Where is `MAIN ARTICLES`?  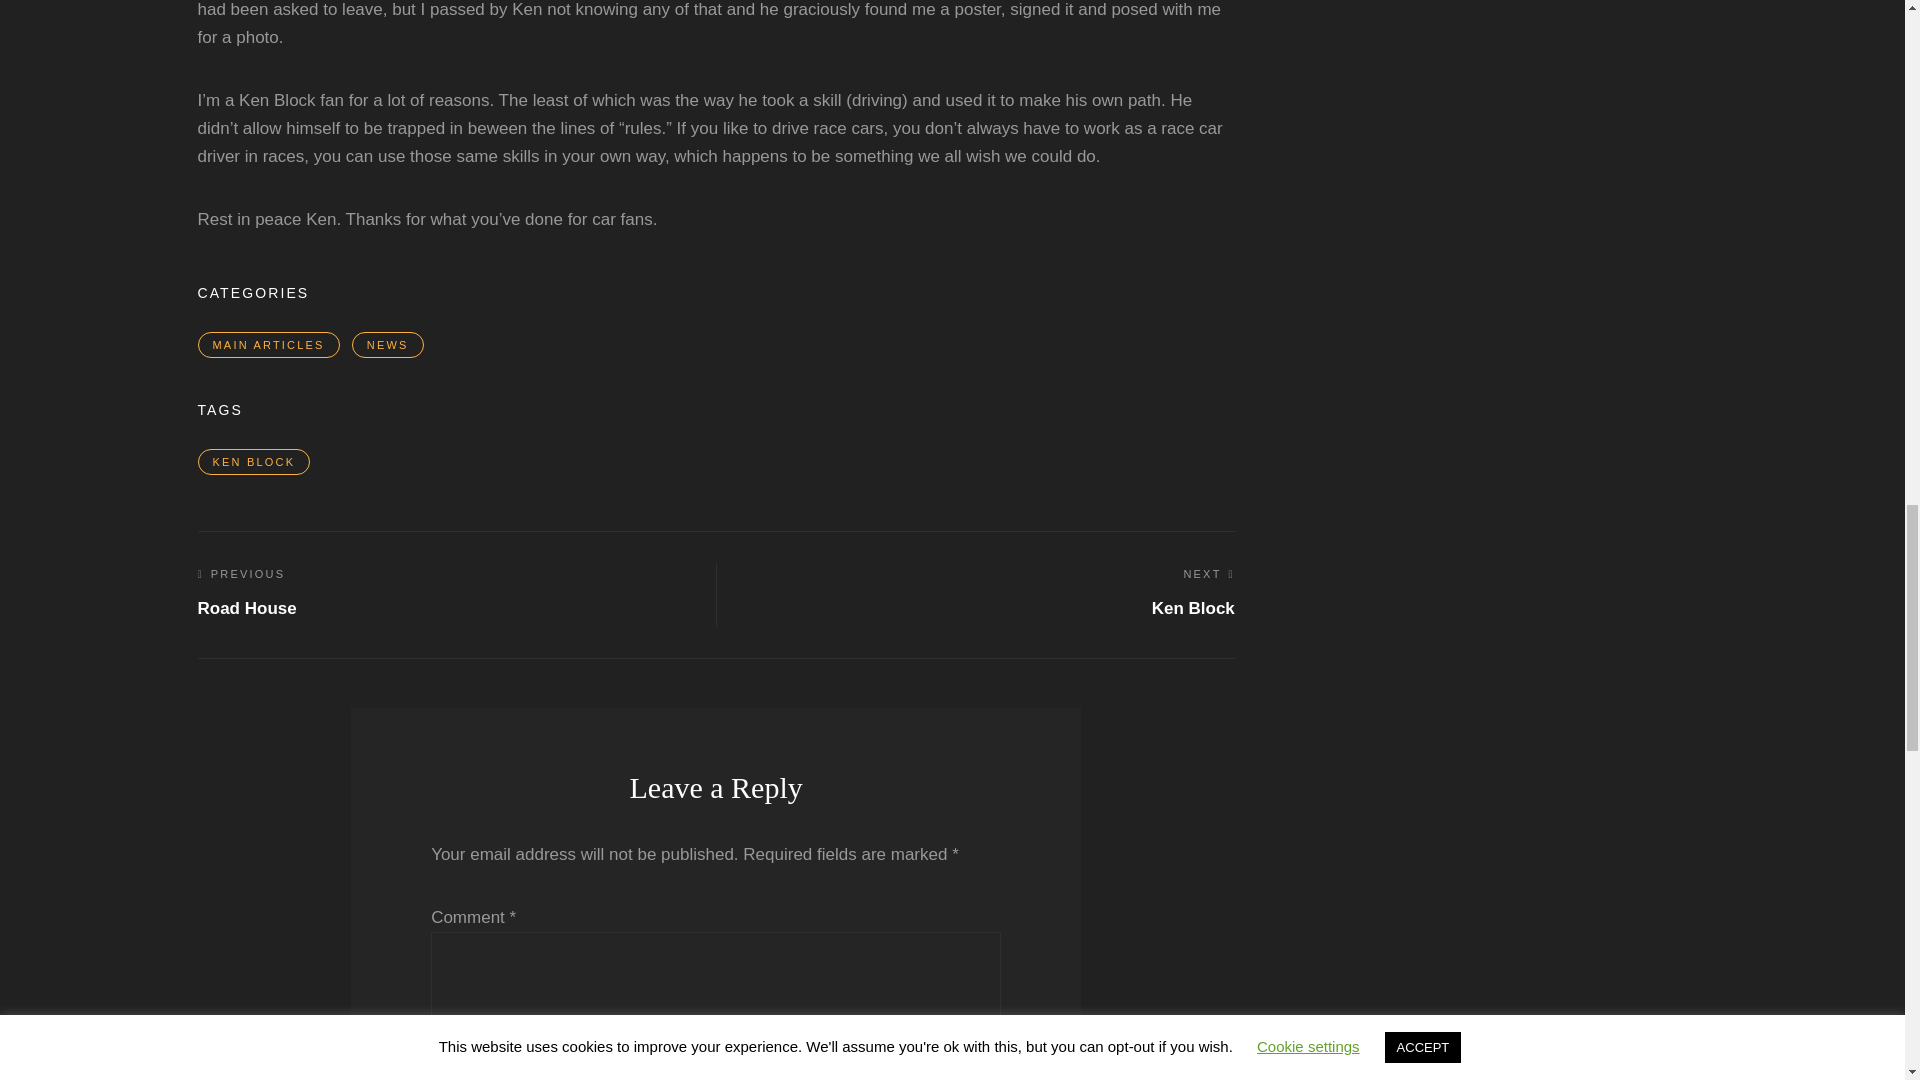 MAIN ARTICLES is located at coordinates (268, 344).